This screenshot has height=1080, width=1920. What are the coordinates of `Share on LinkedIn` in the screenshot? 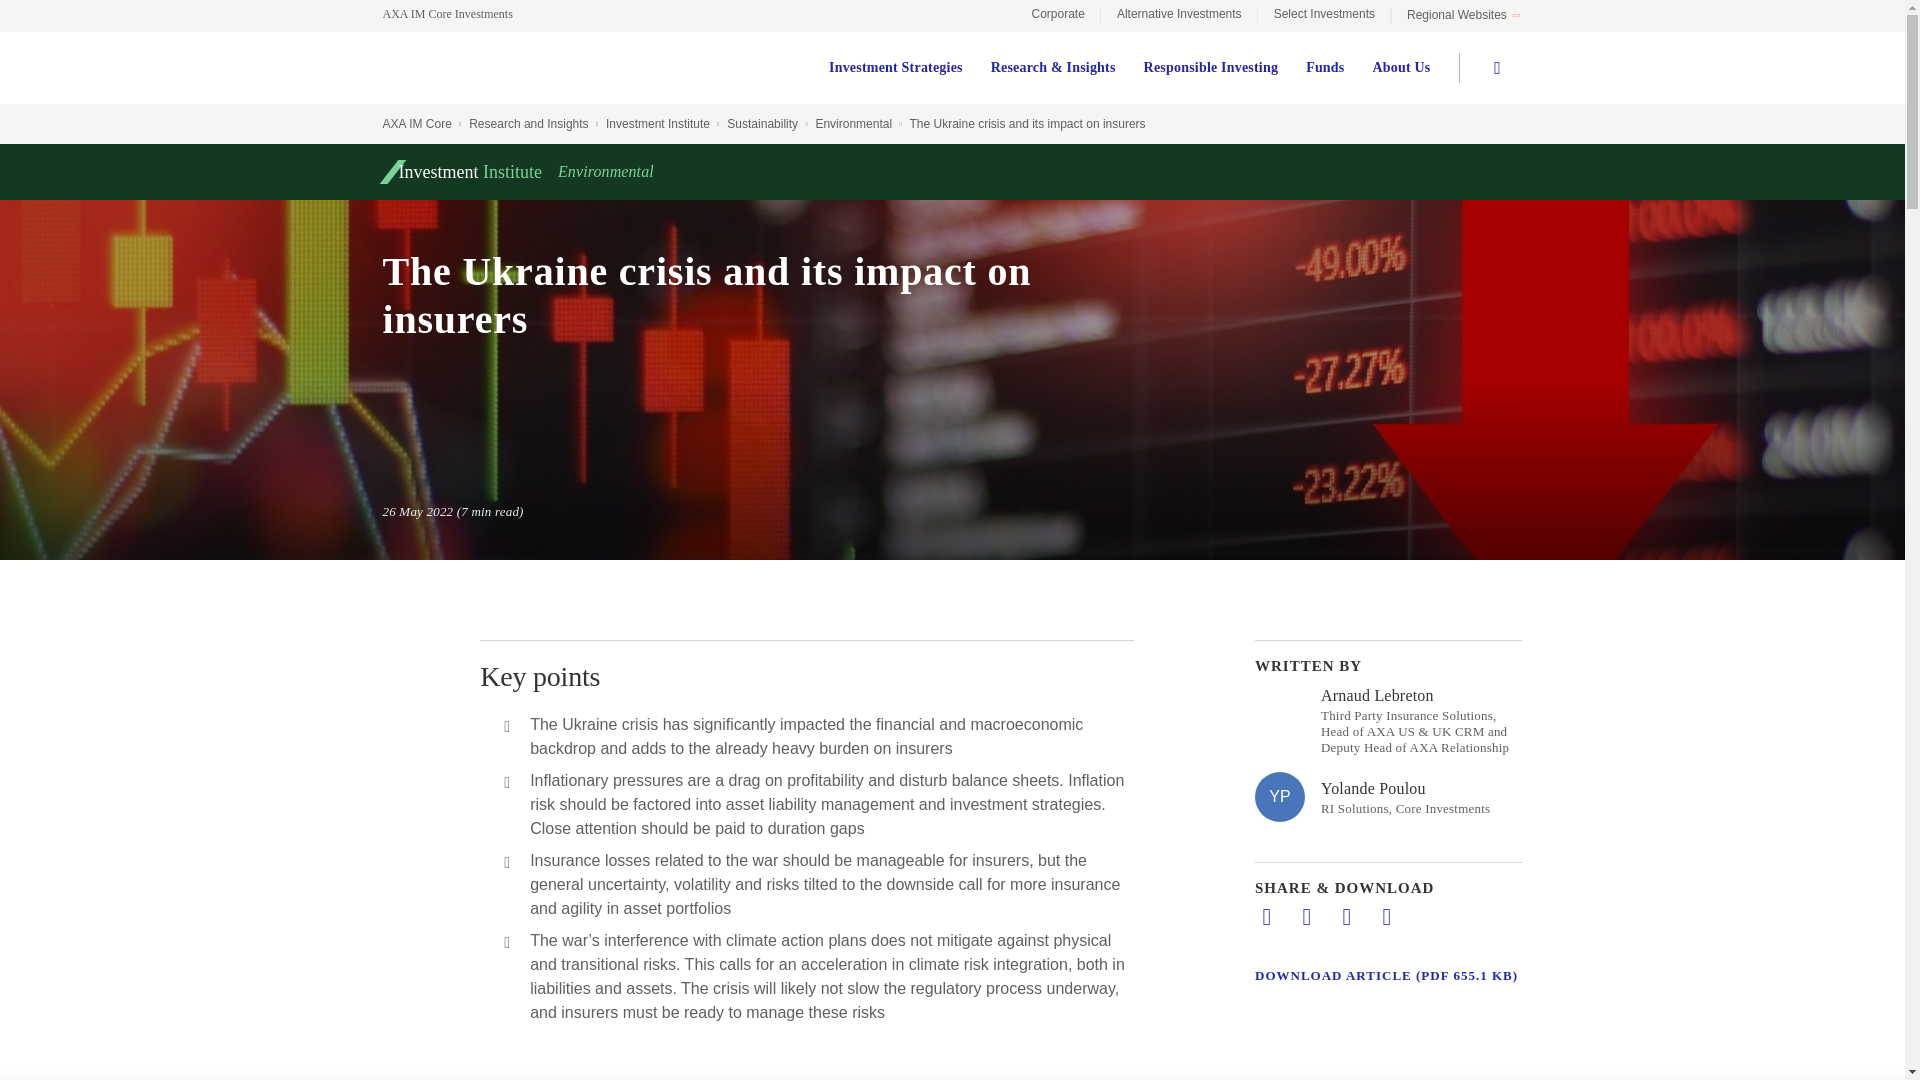 It's located at (1266, 916).